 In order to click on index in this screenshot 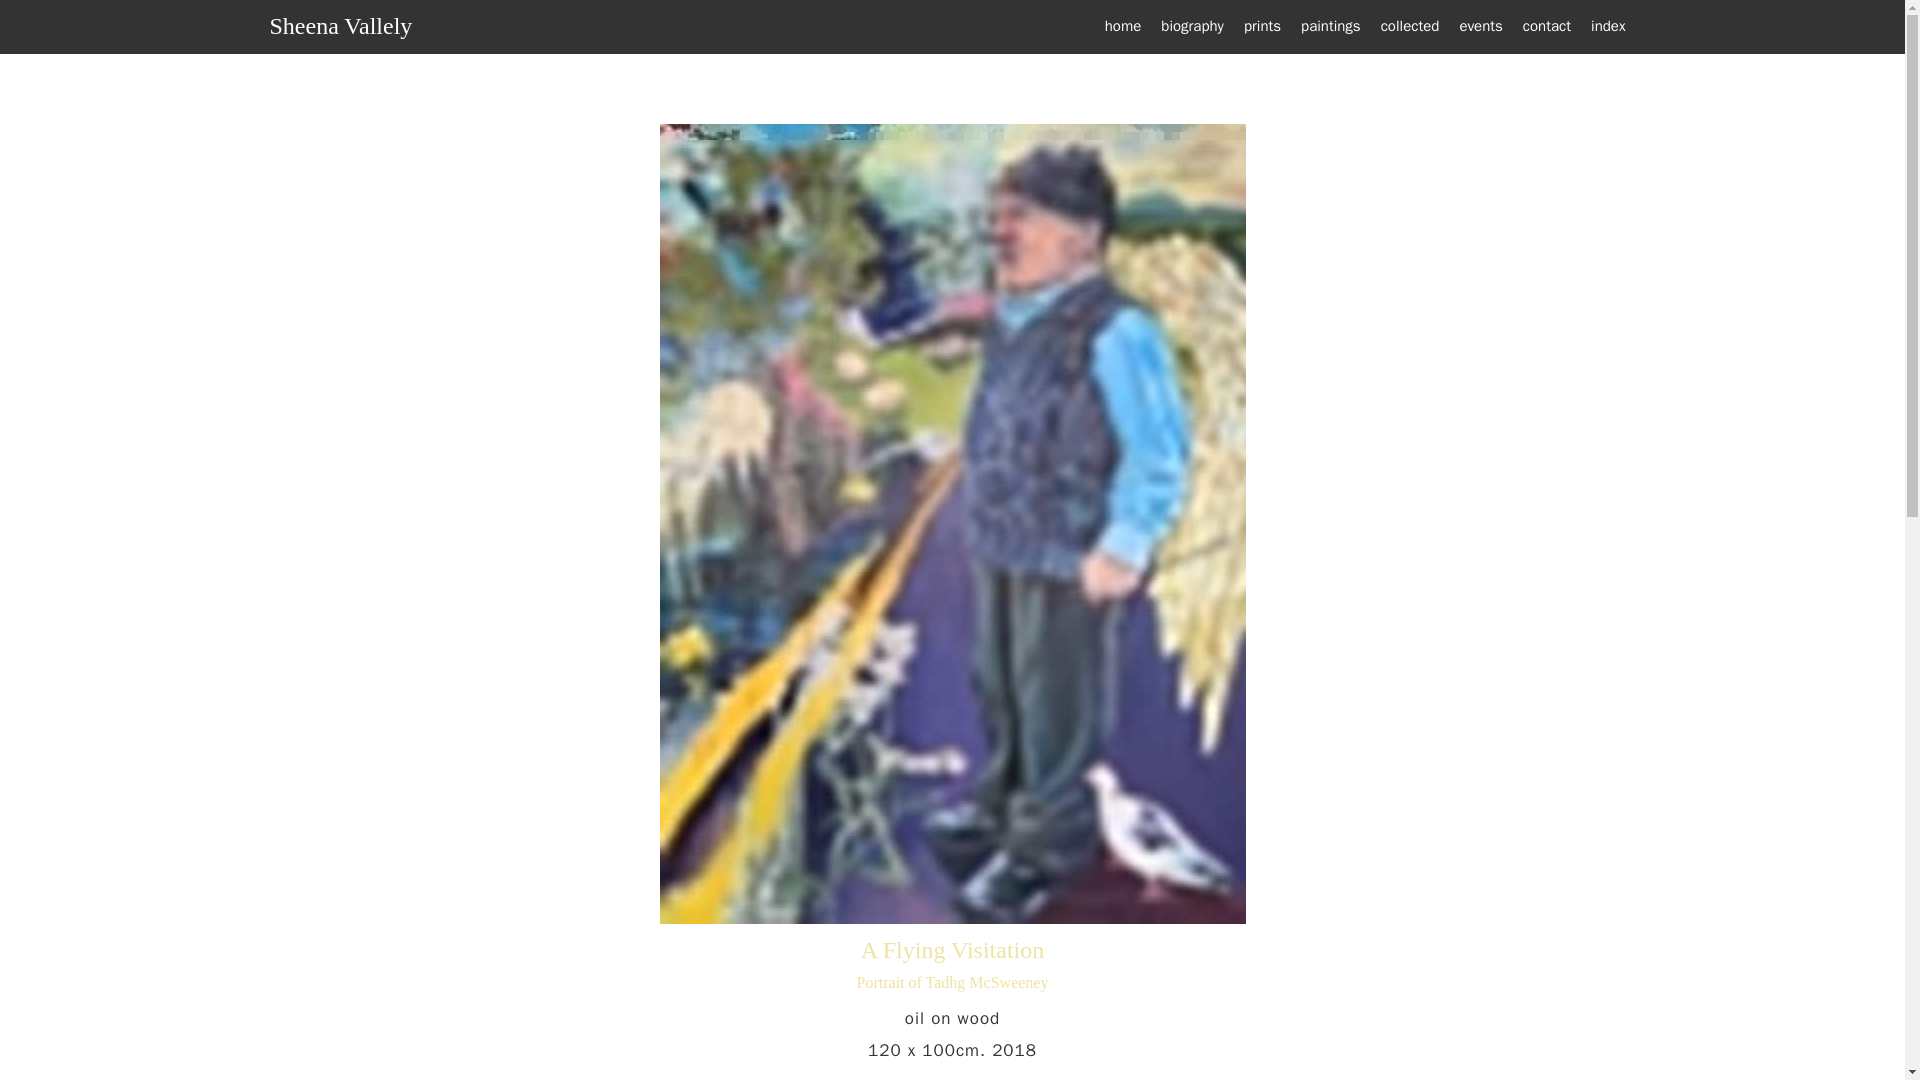, I will do `click(1608, 26)`.